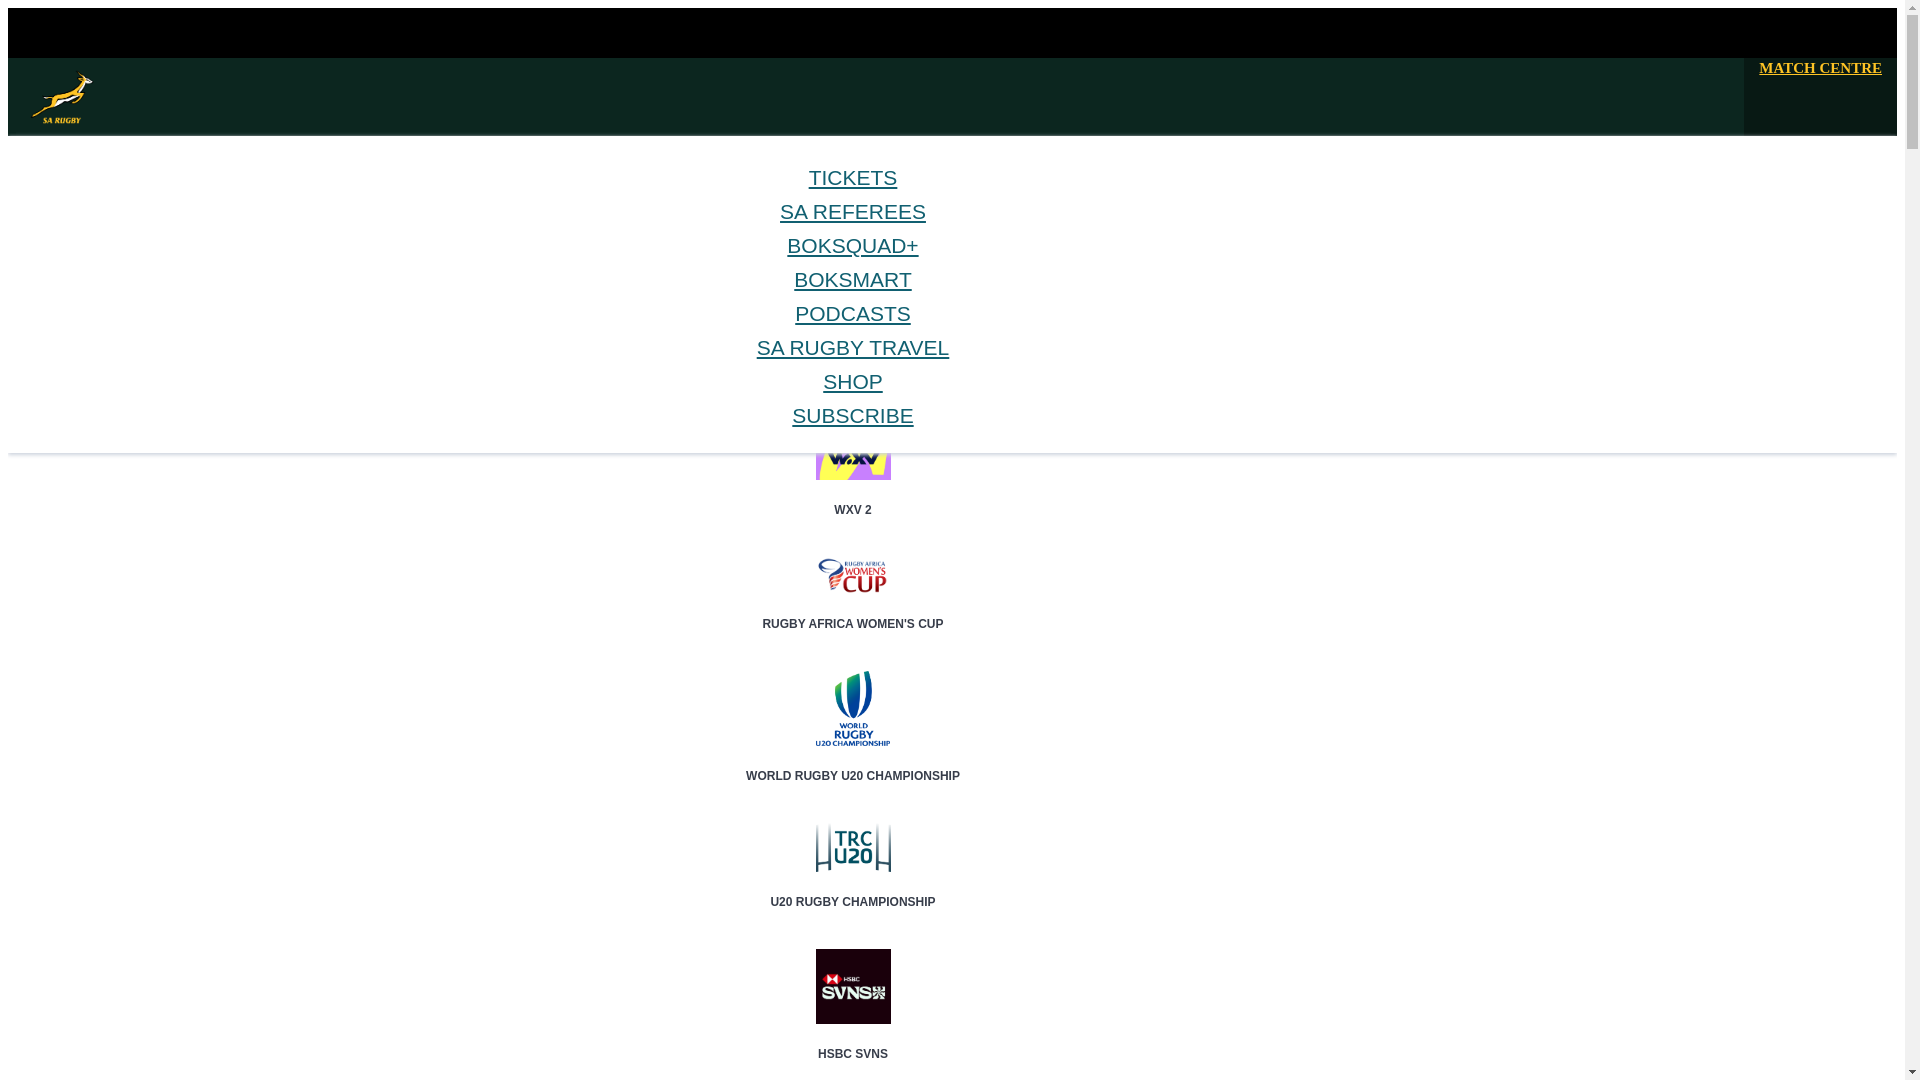 The height and width of the screenshot is (1080, 1920). What do you see at coordinates (120, 252) in the screenshot?
I see `SPRINGBOKS` at bounding box center [120, 252].